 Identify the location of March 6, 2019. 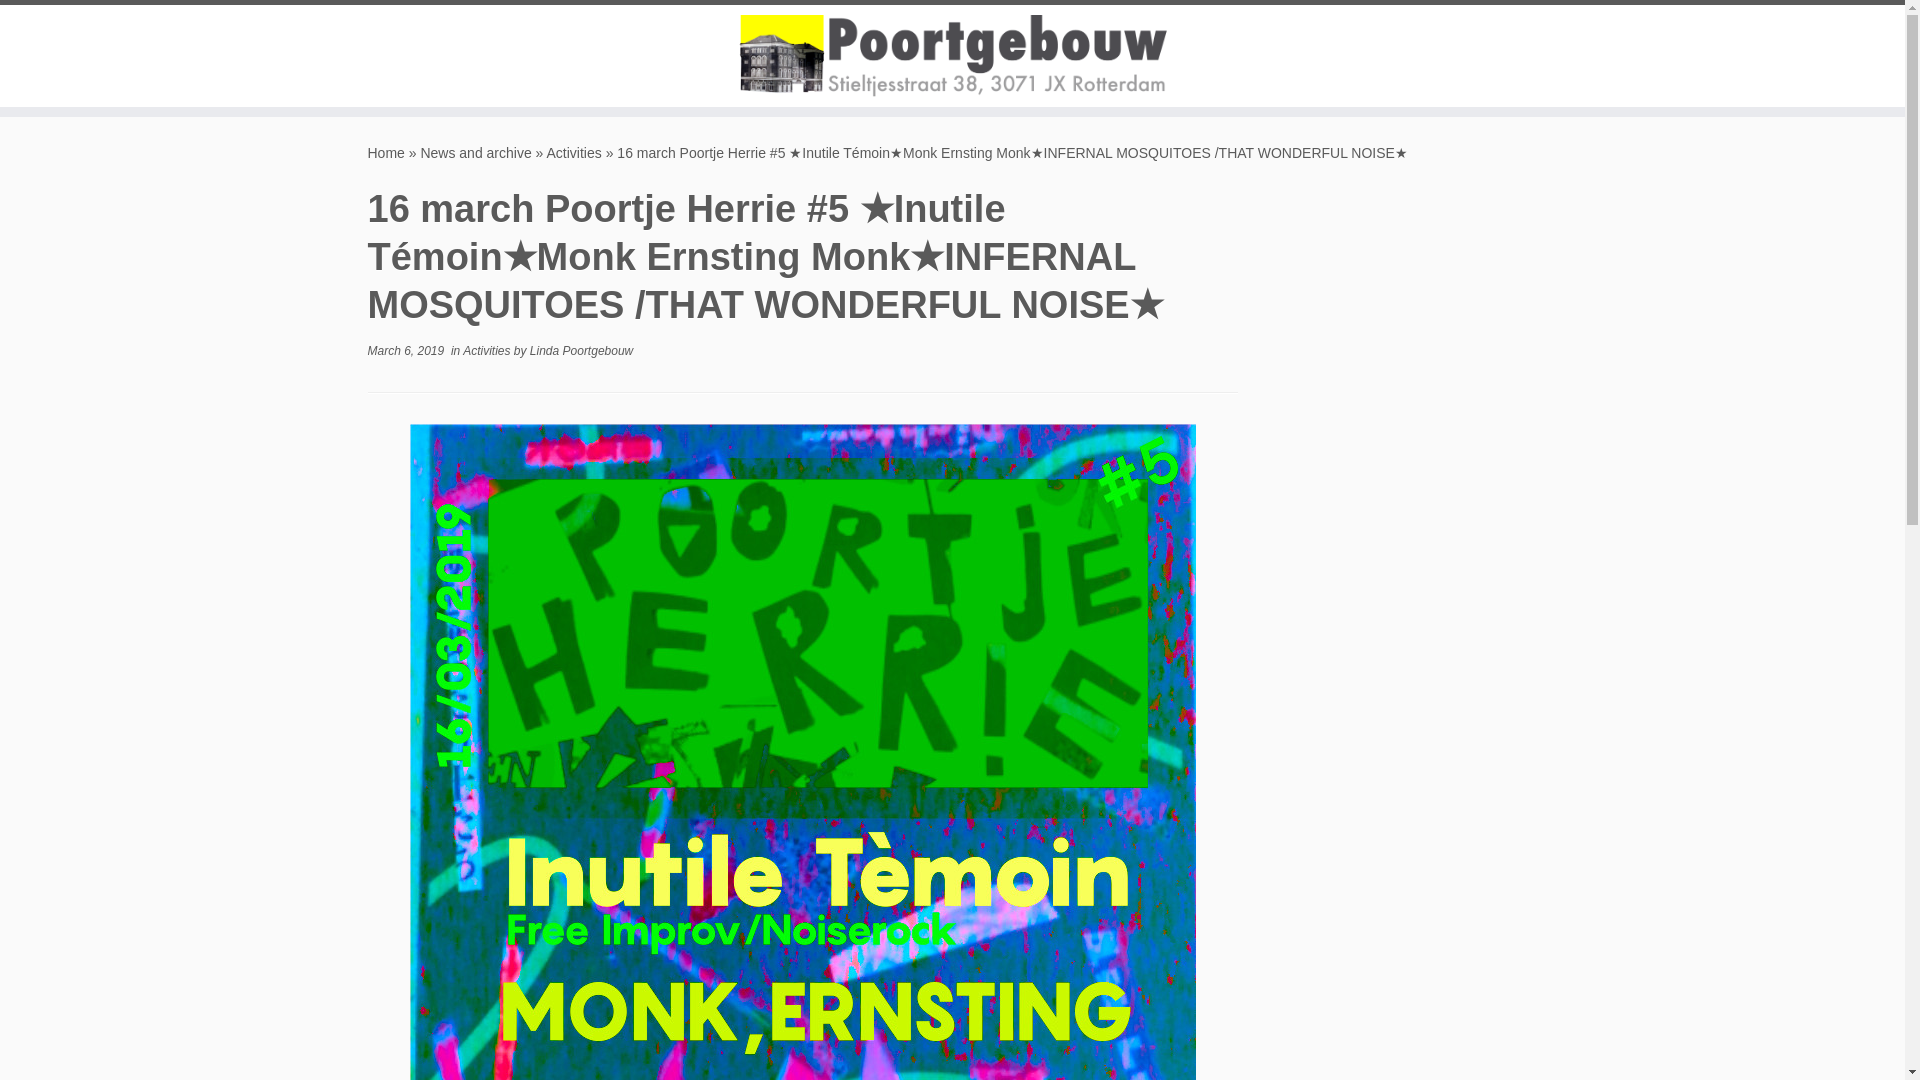
(406, 350).